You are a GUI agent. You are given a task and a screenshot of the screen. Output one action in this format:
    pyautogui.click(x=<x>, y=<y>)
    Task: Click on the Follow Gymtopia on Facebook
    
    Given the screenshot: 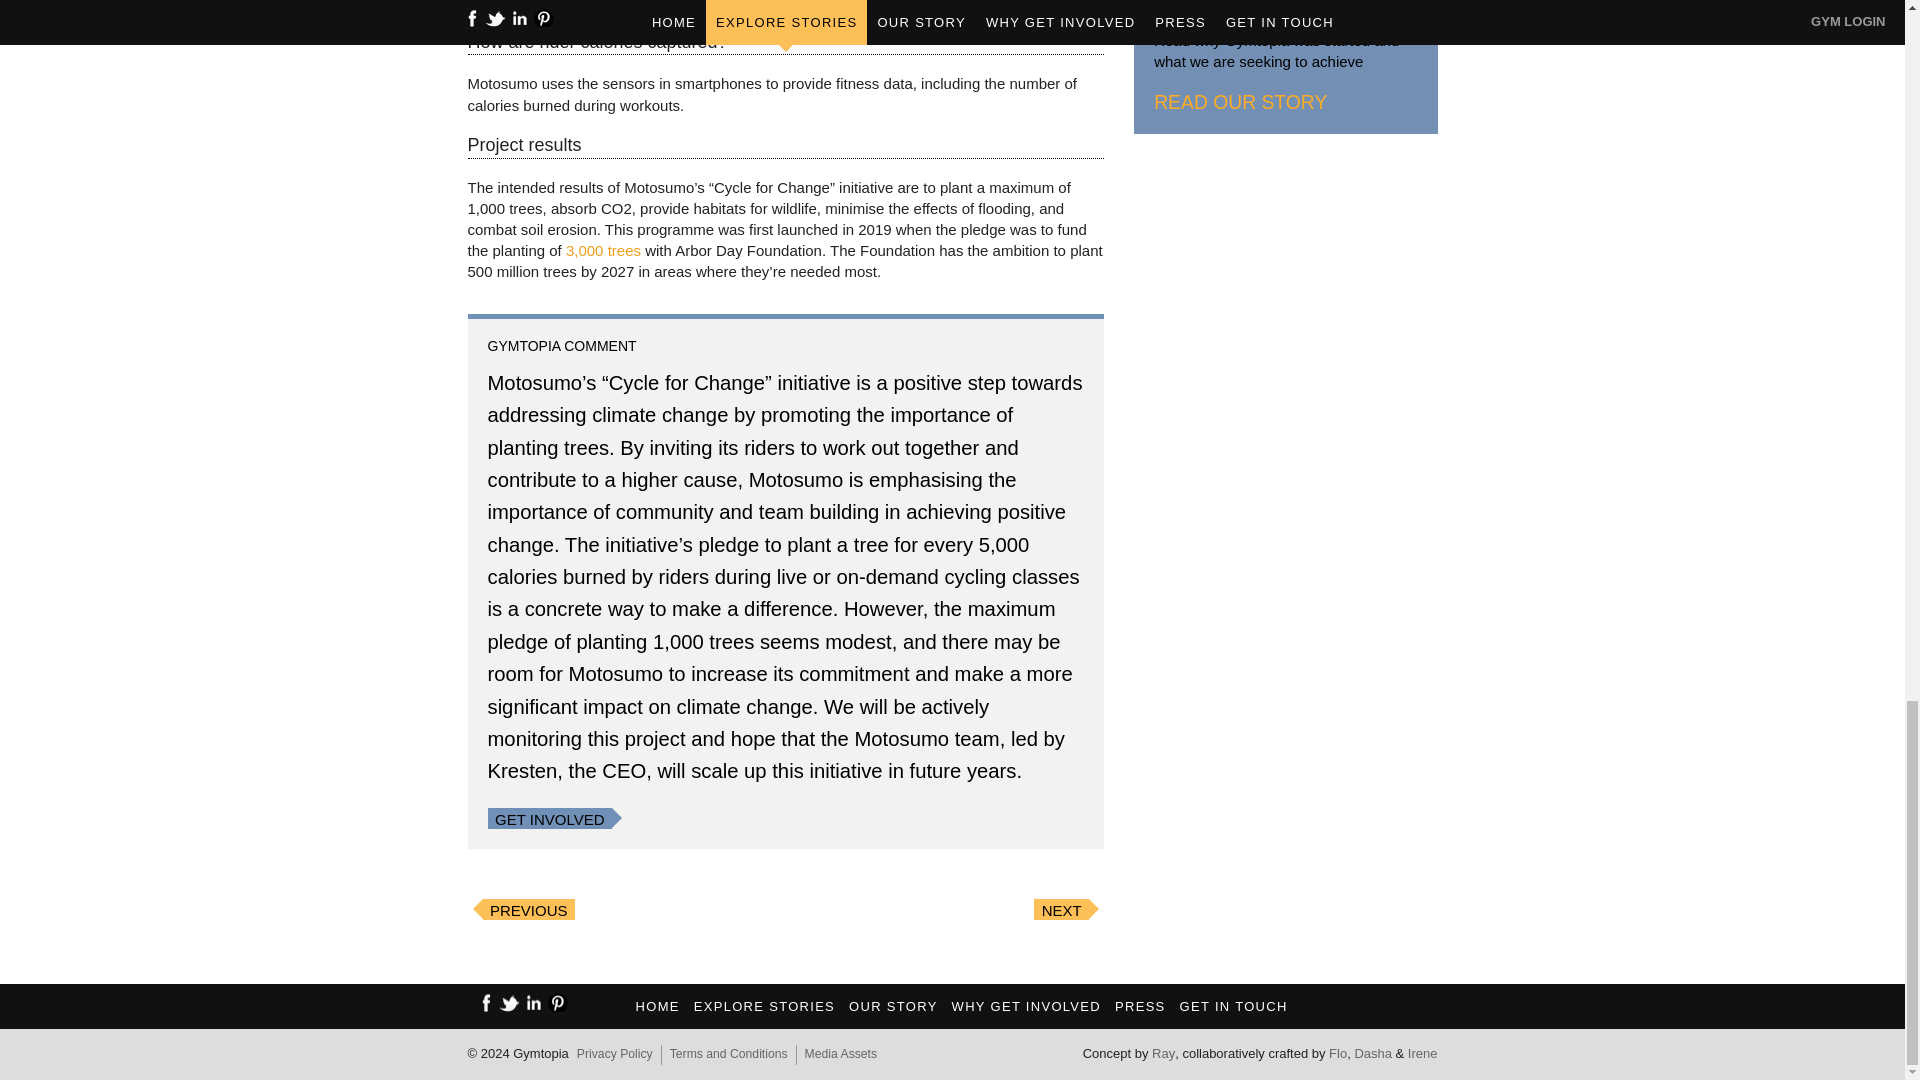 What is the action you would take?
    pyautogui.click(x=486, y=1001)
    